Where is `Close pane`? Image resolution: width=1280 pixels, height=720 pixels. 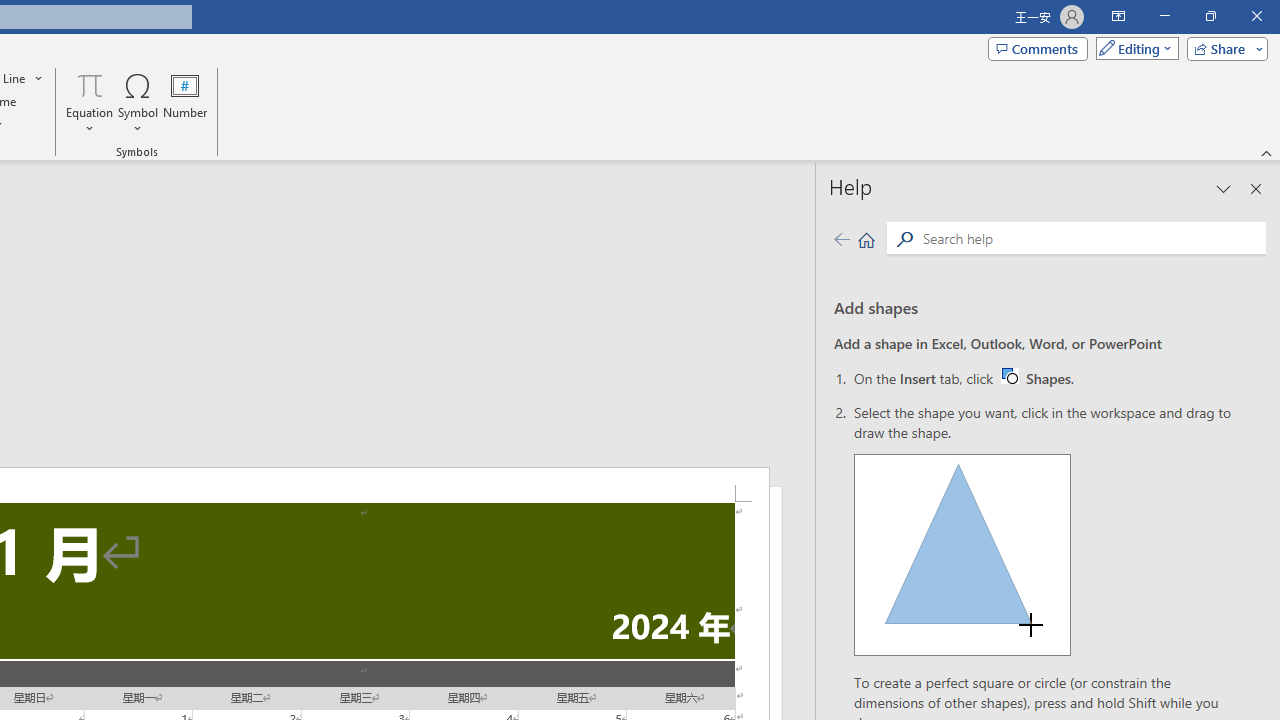 Close pane is located at coordinates (1256, 188).